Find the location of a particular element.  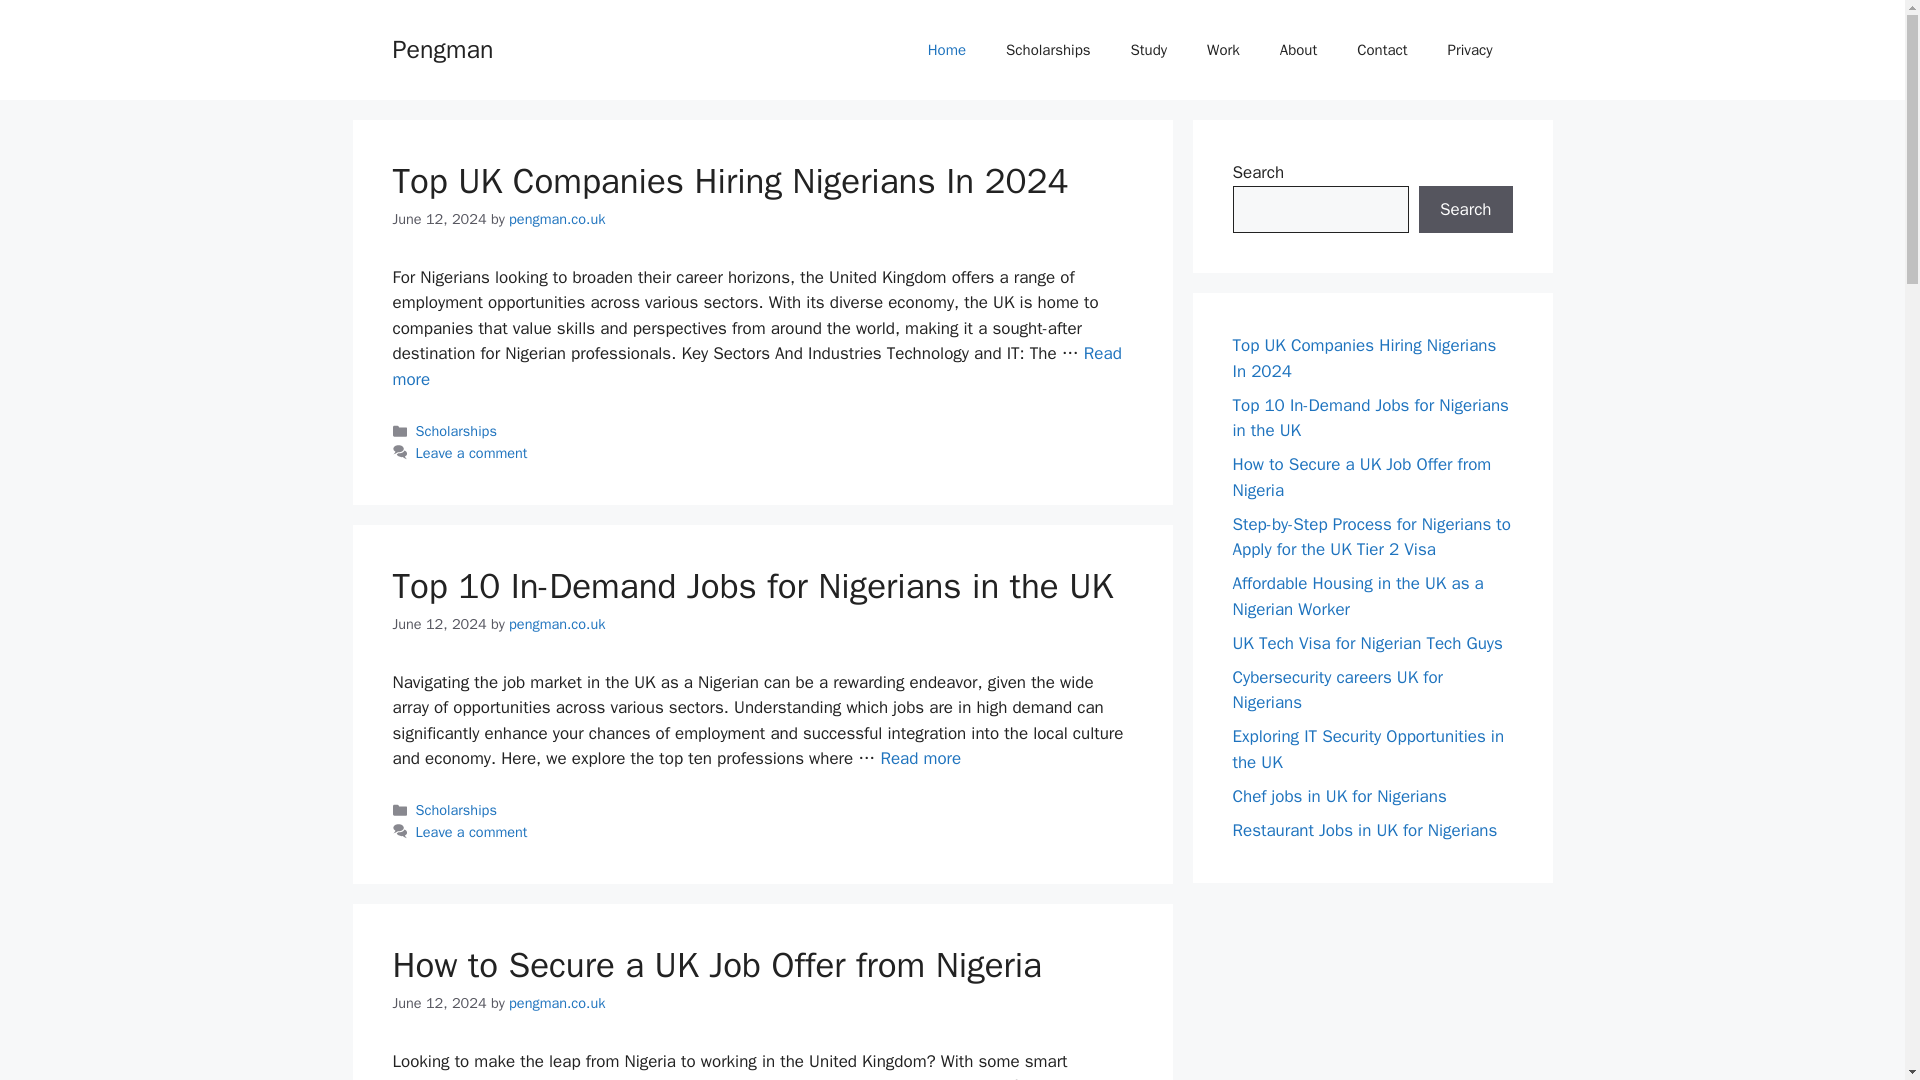

Privacy is located at coordinates (1470, 50).